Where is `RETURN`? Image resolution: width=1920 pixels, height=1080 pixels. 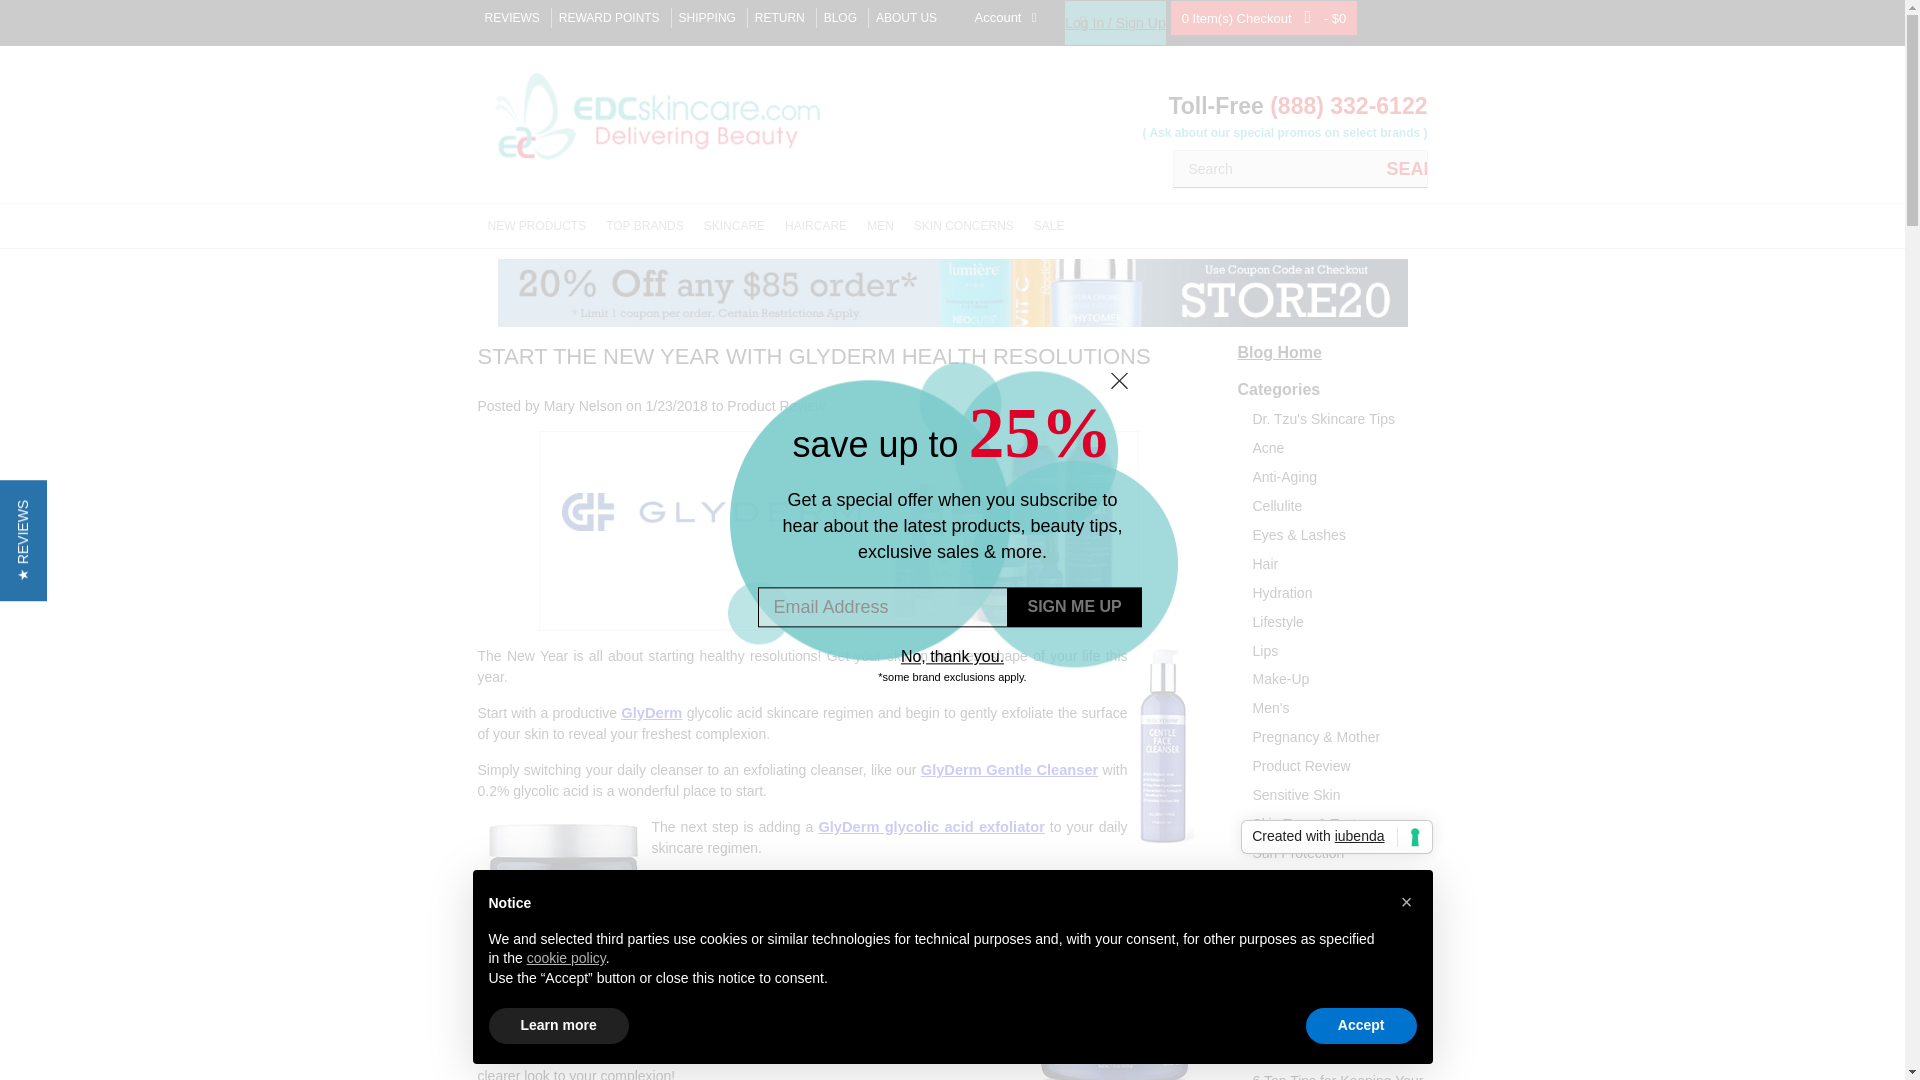
RETURN is located at coordinates (779, 18).